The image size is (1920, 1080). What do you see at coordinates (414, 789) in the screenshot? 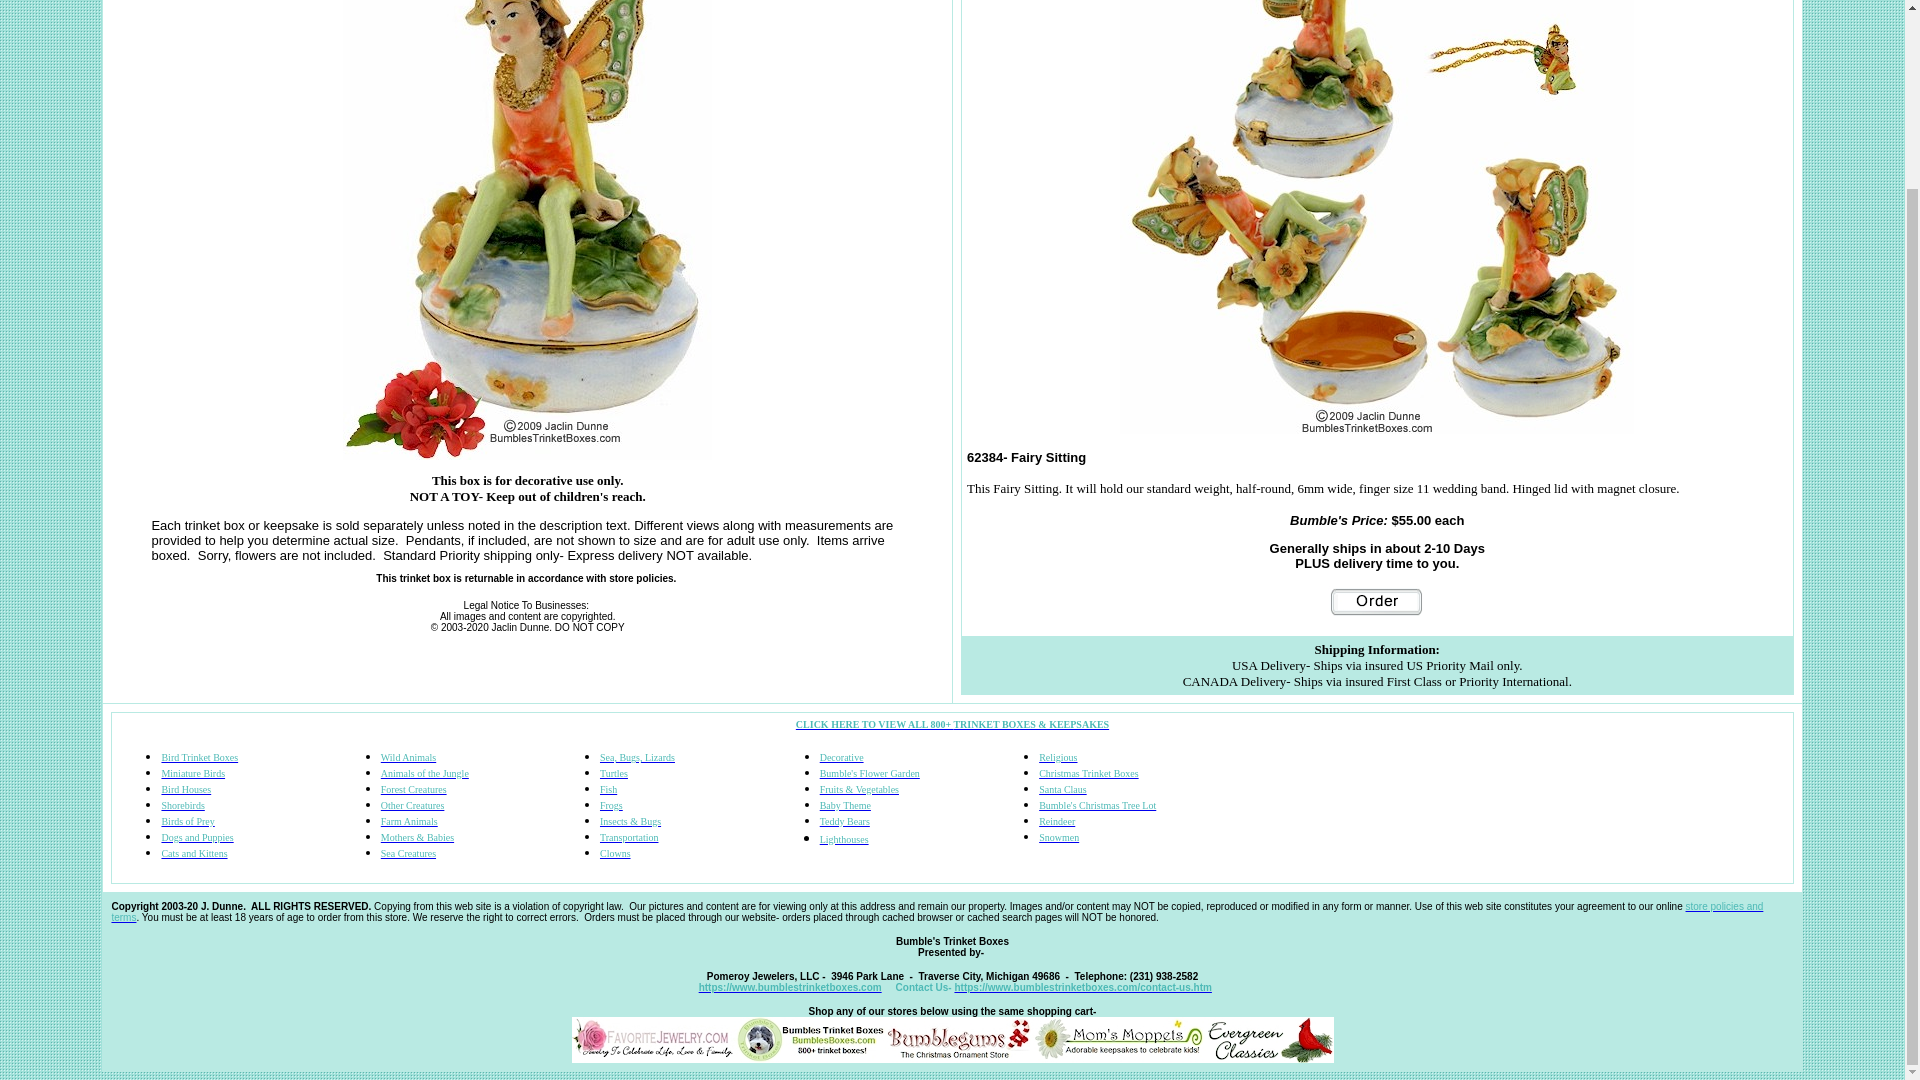
I see `Forest Creatures` at bounding box center [414, 789].